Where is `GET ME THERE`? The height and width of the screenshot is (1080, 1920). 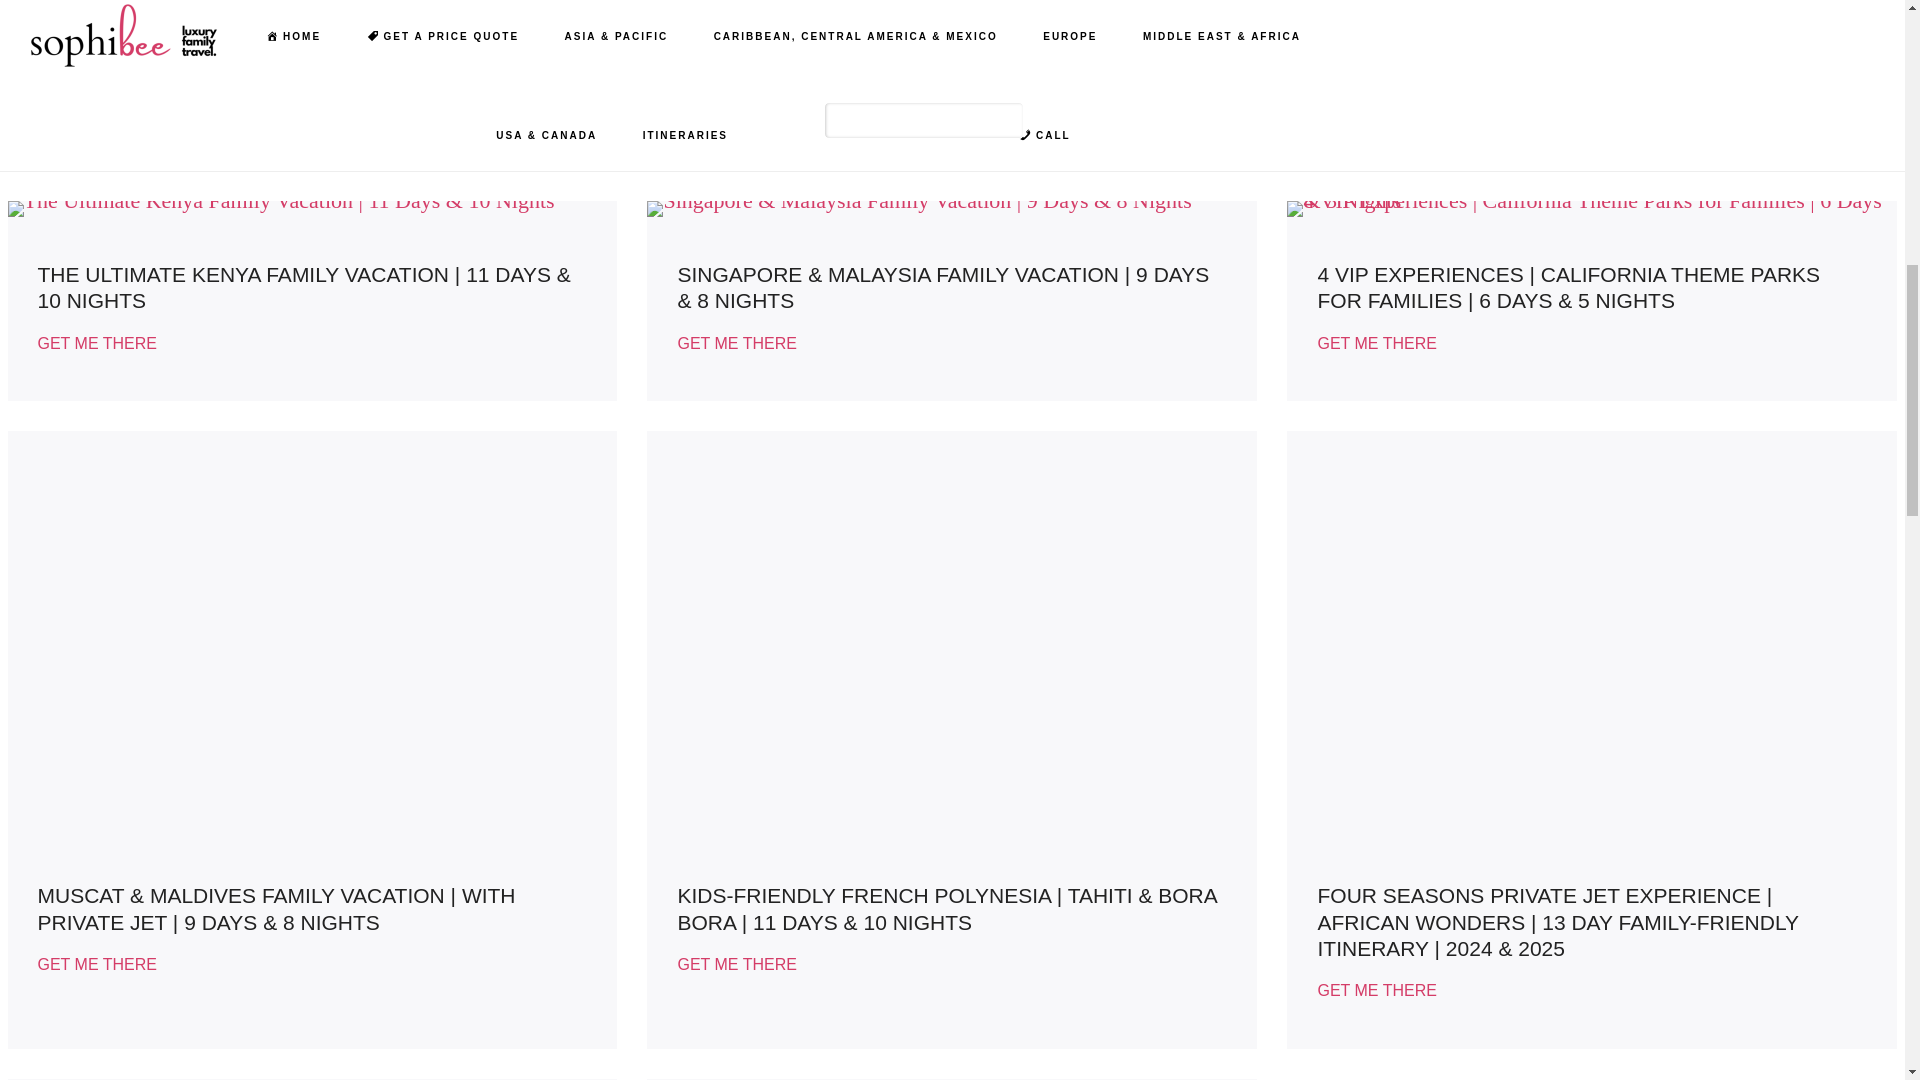
GET ME THERE is located at coordinates (736, 344).